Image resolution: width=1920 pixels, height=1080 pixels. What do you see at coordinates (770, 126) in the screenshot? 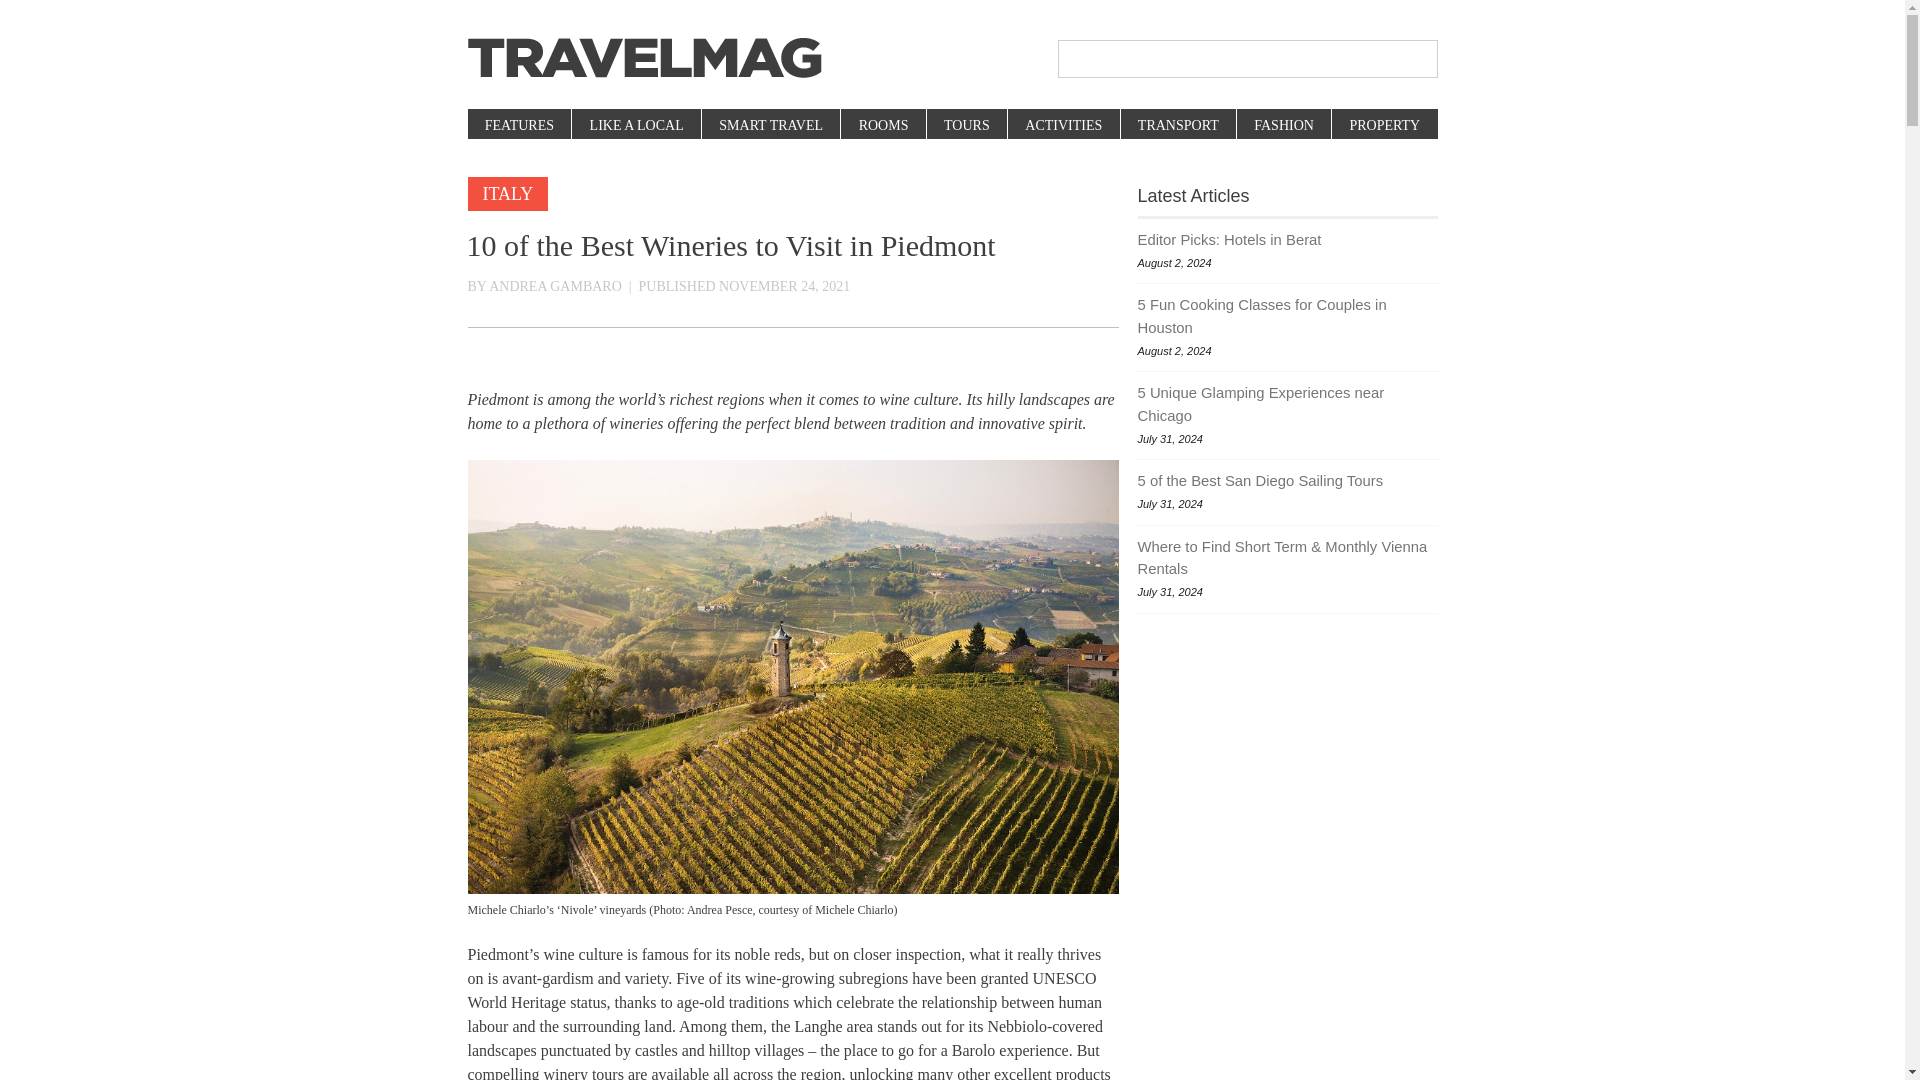
I see `SMART TRAVEL` at bounding box center [770, 126].